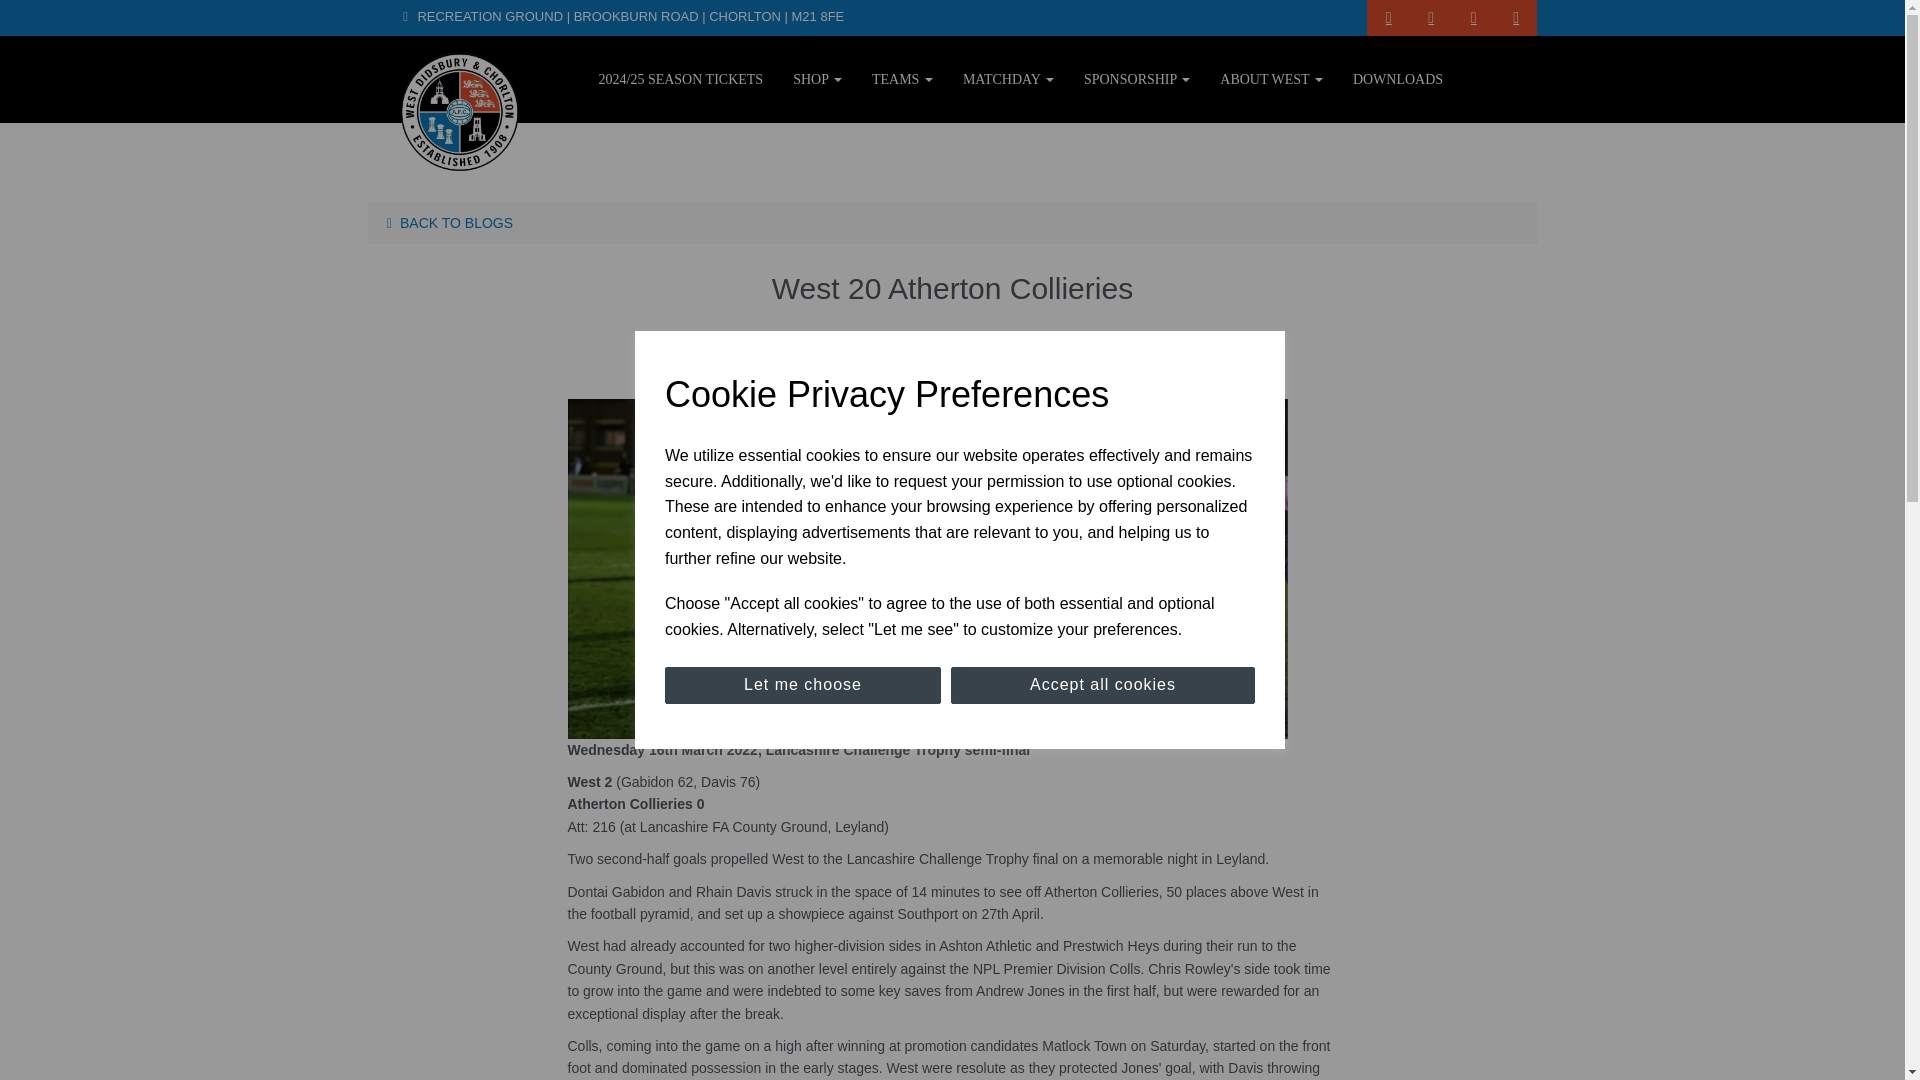  Describe the element at coordinates (1102, 686) in the screenshot. I see `Accept all cookies` at that location.